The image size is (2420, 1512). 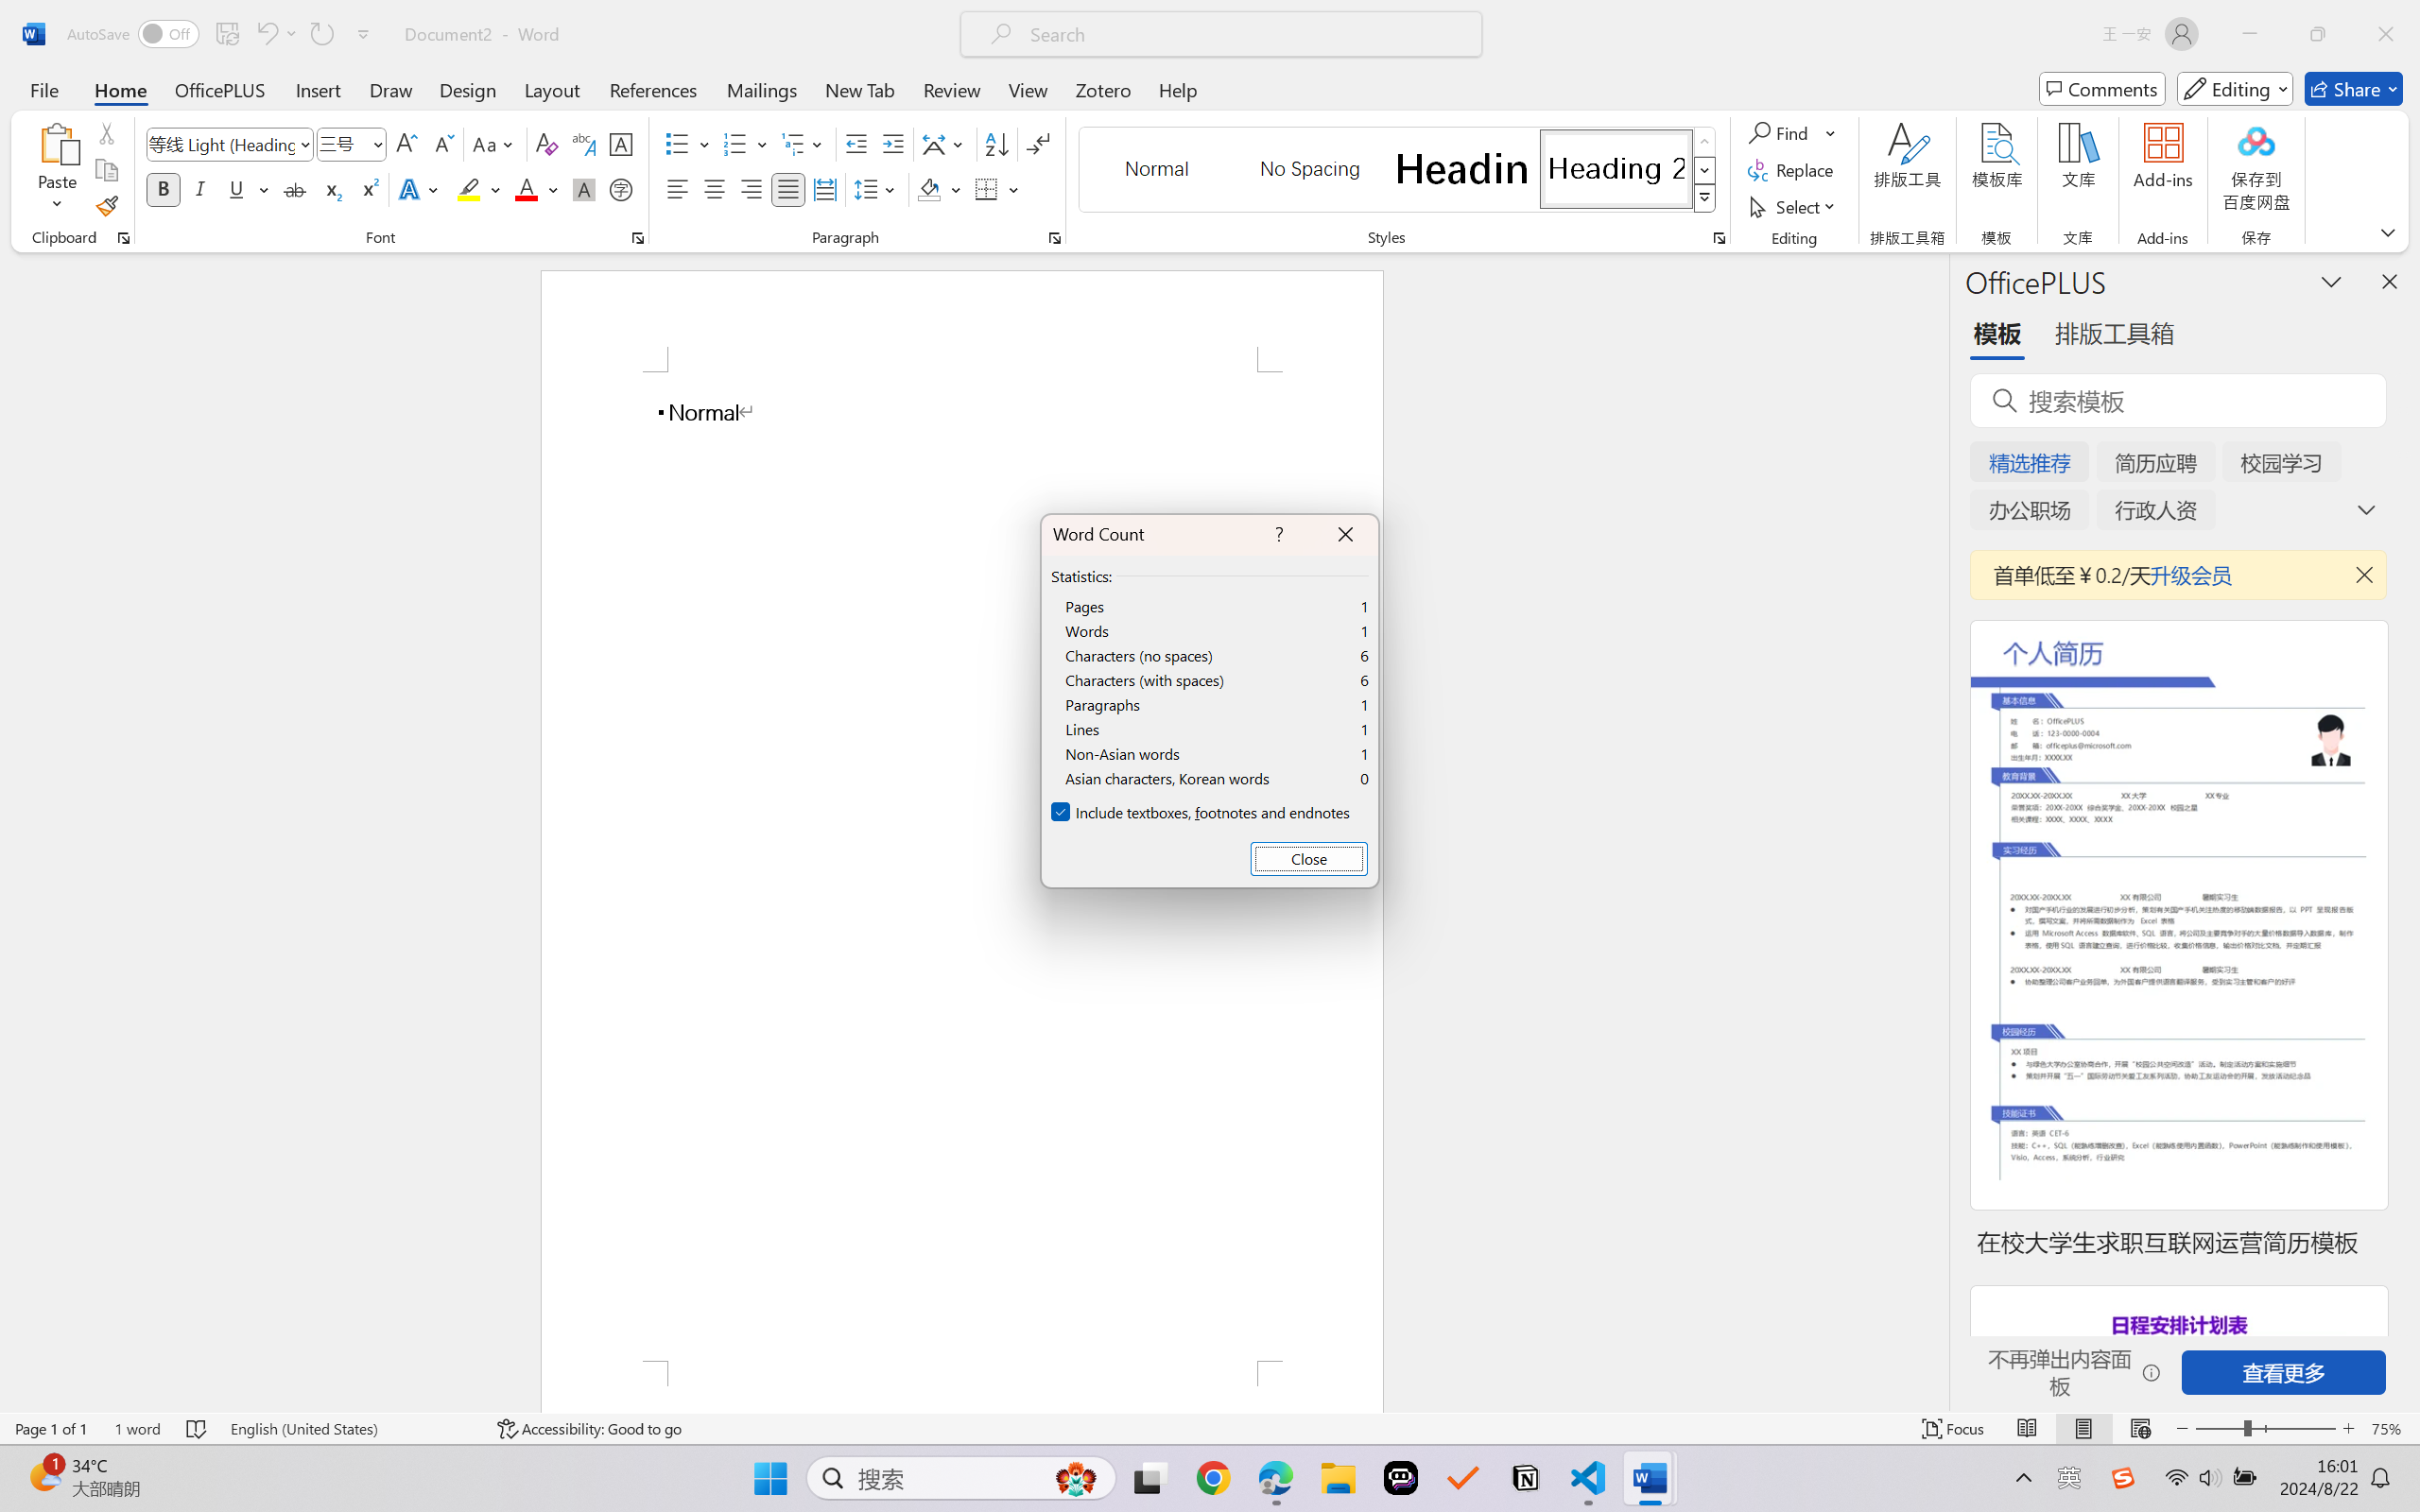 I want to click on Center, so click(x=714, y=189).